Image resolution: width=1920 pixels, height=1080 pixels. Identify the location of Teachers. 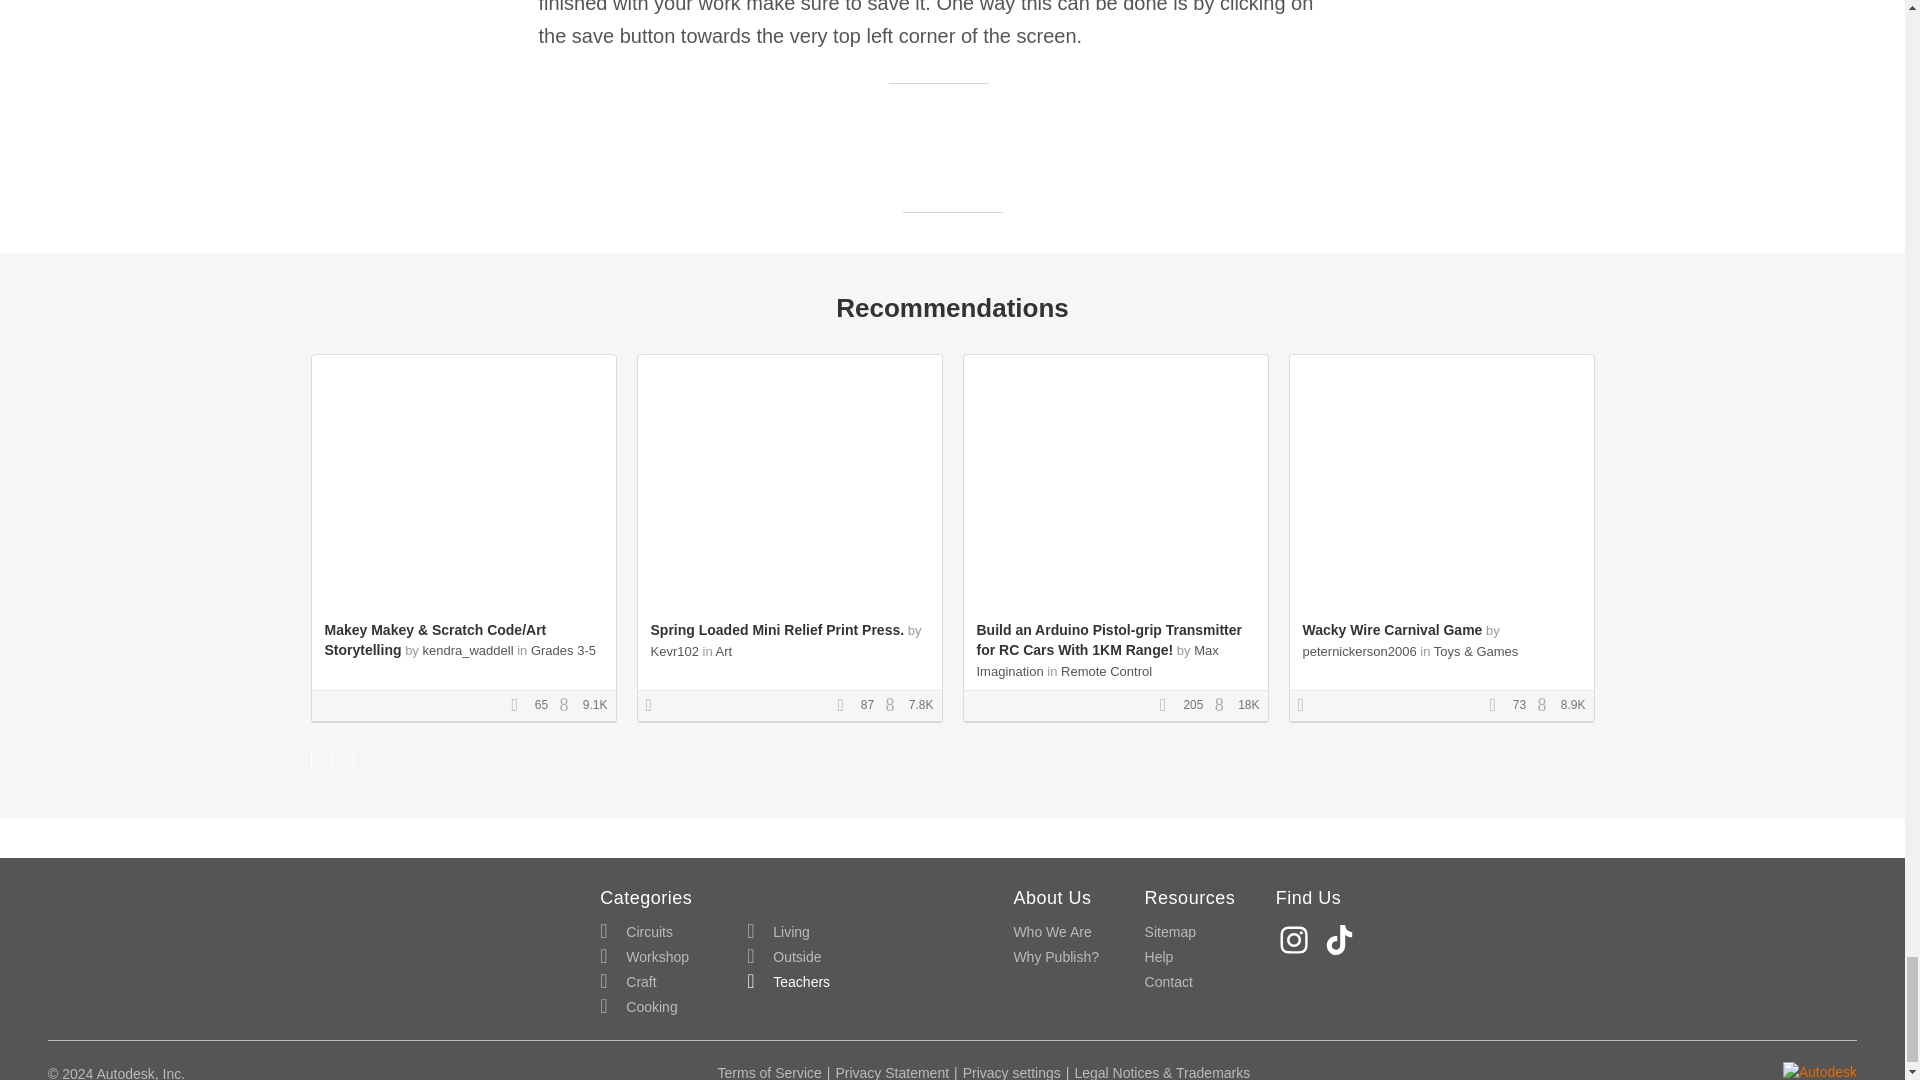
(788, 982).